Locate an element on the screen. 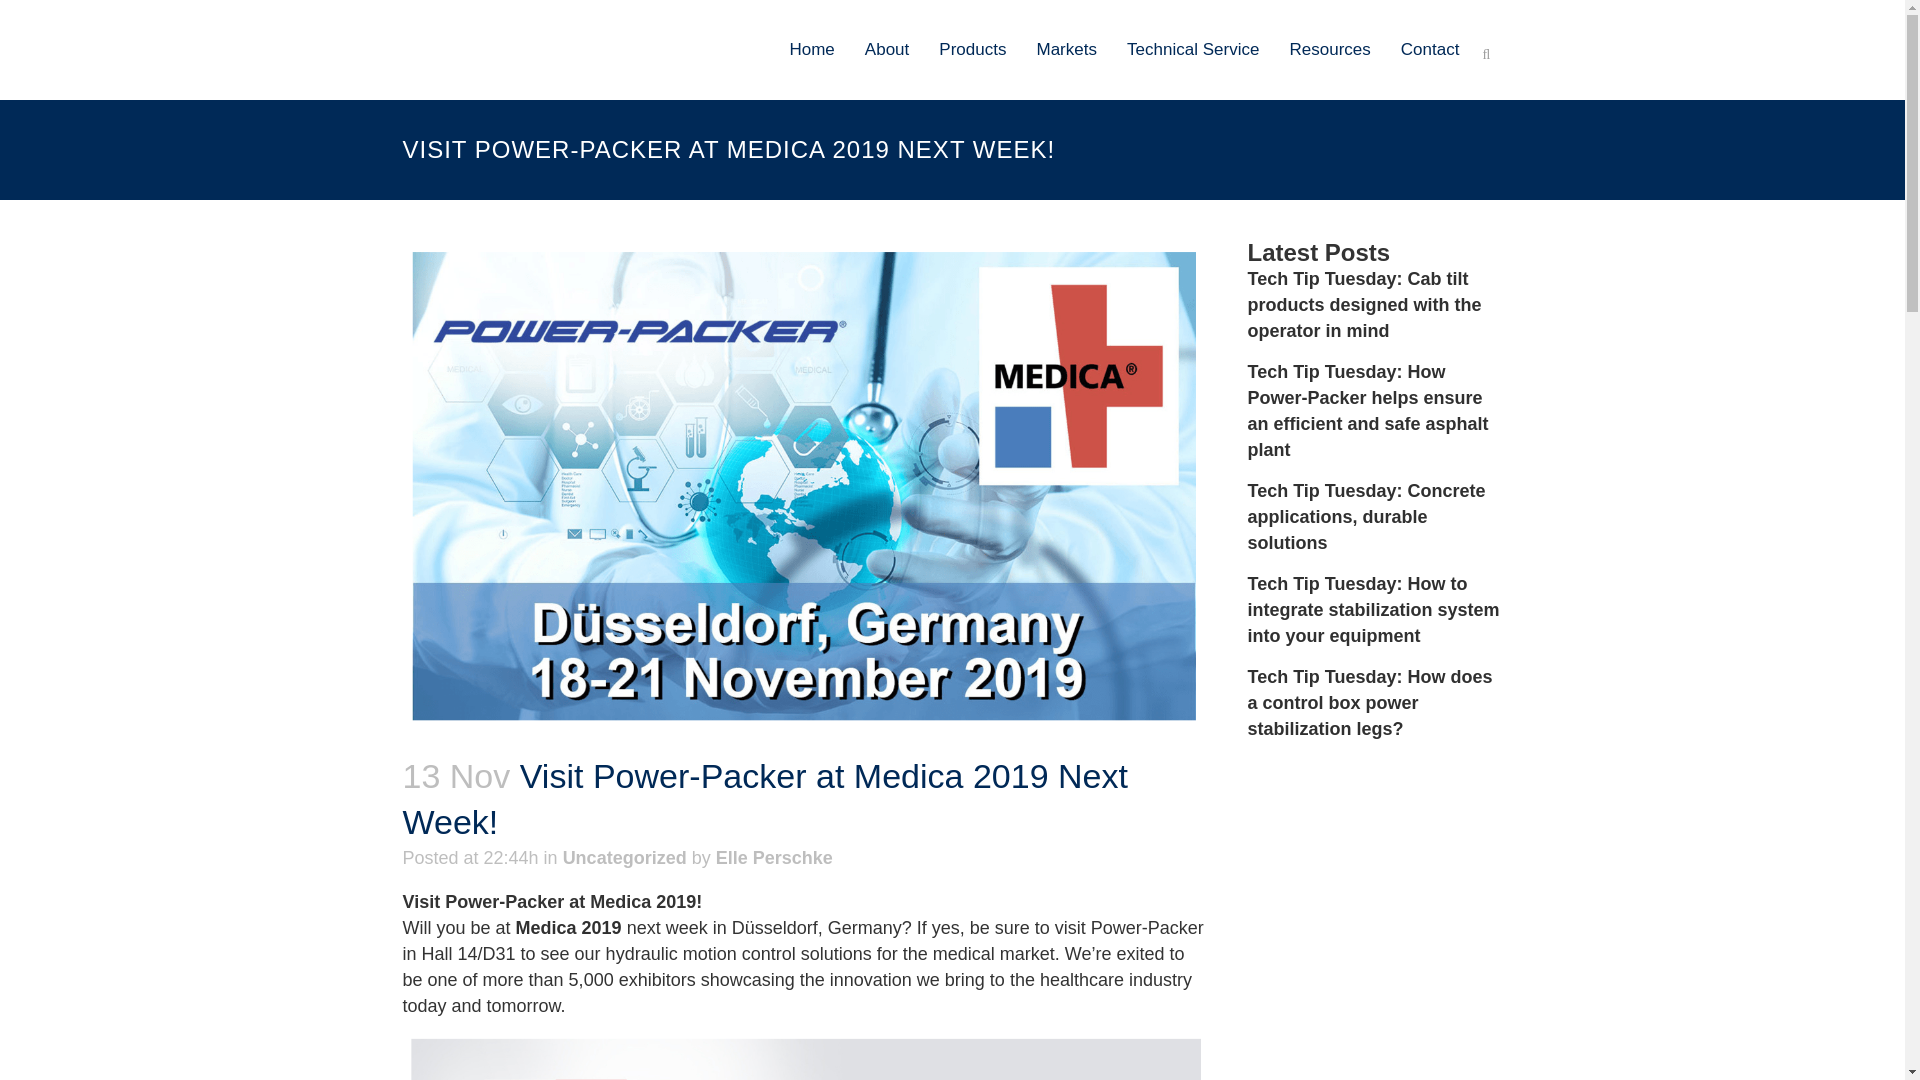 The image size is (1920, 1080). Resources is located at coordinates (1329, 50).